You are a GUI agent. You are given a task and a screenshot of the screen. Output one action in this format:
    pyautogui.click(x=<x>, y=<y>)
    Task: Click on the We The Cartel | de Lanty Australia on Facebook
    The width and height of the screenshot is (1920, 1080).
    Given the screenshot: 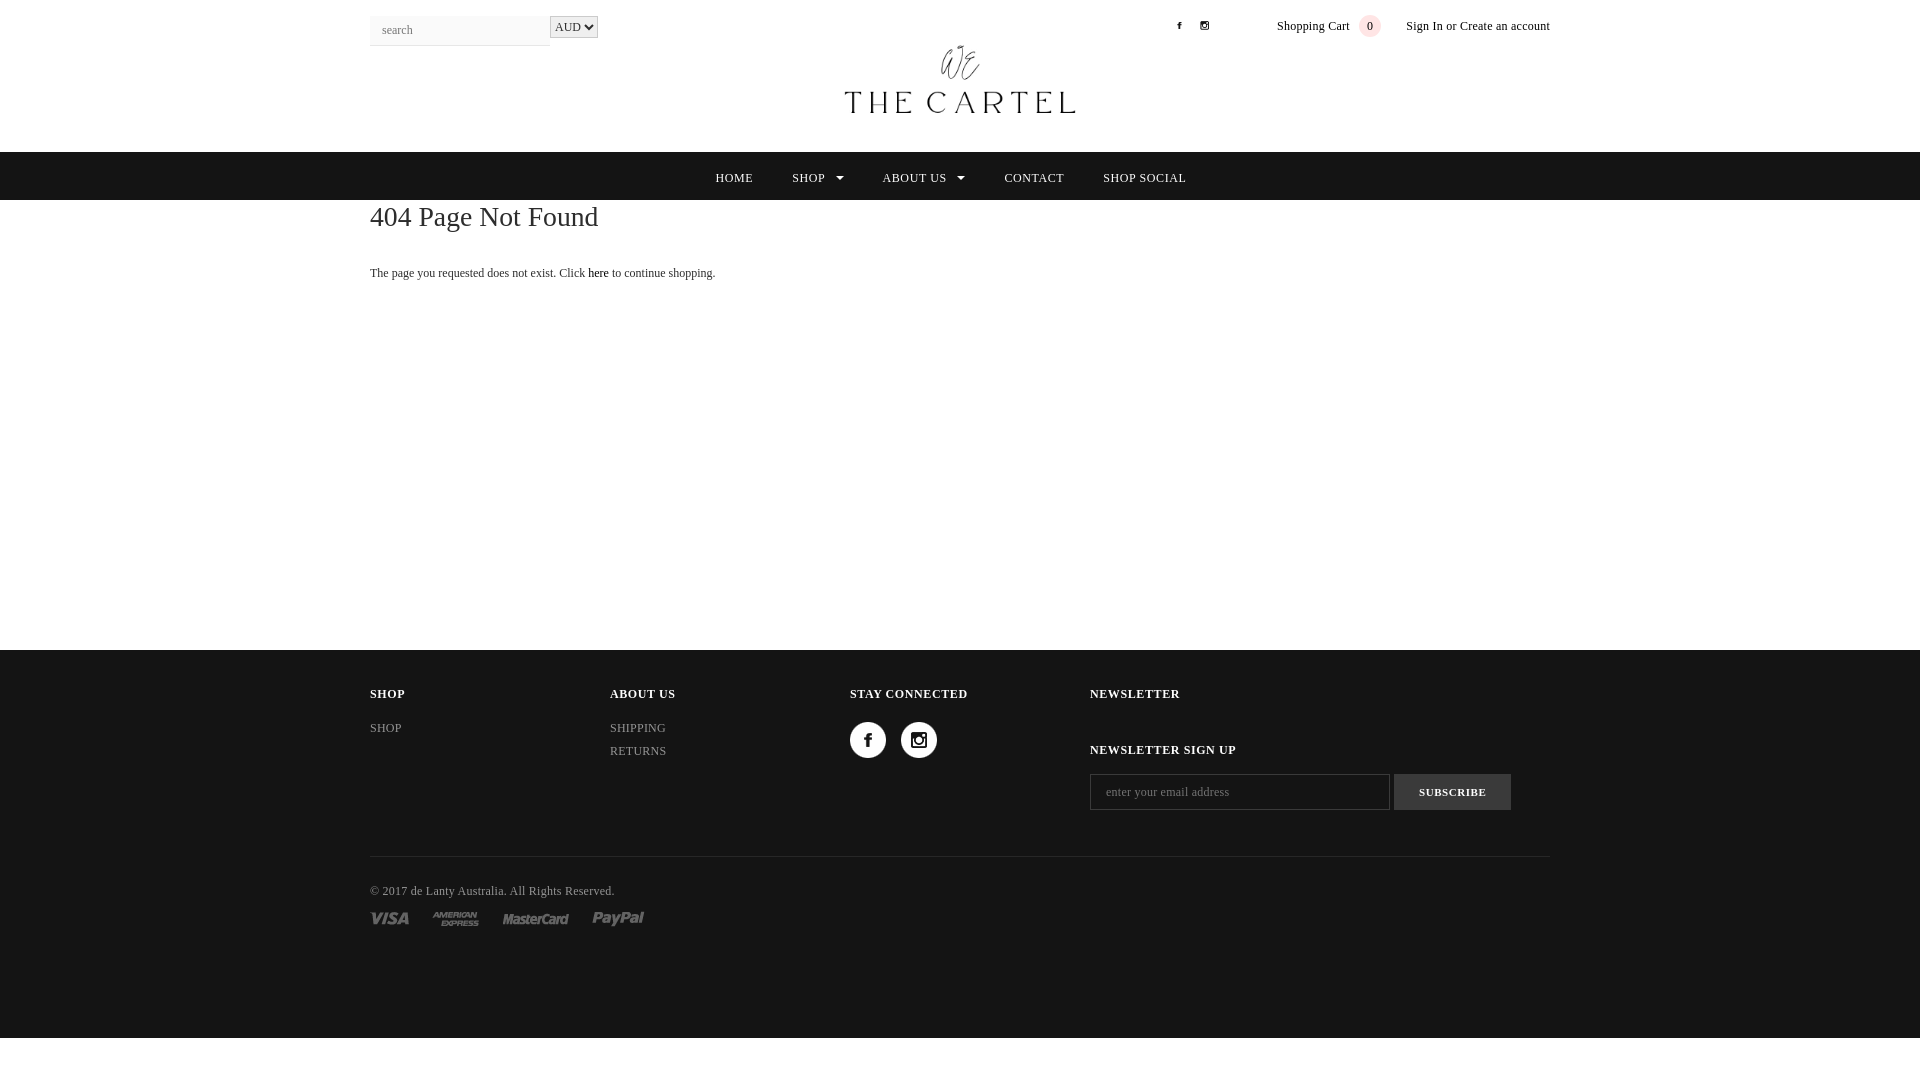 What is the action you would take?
    pyautogui.click(x=868, y=740)
    